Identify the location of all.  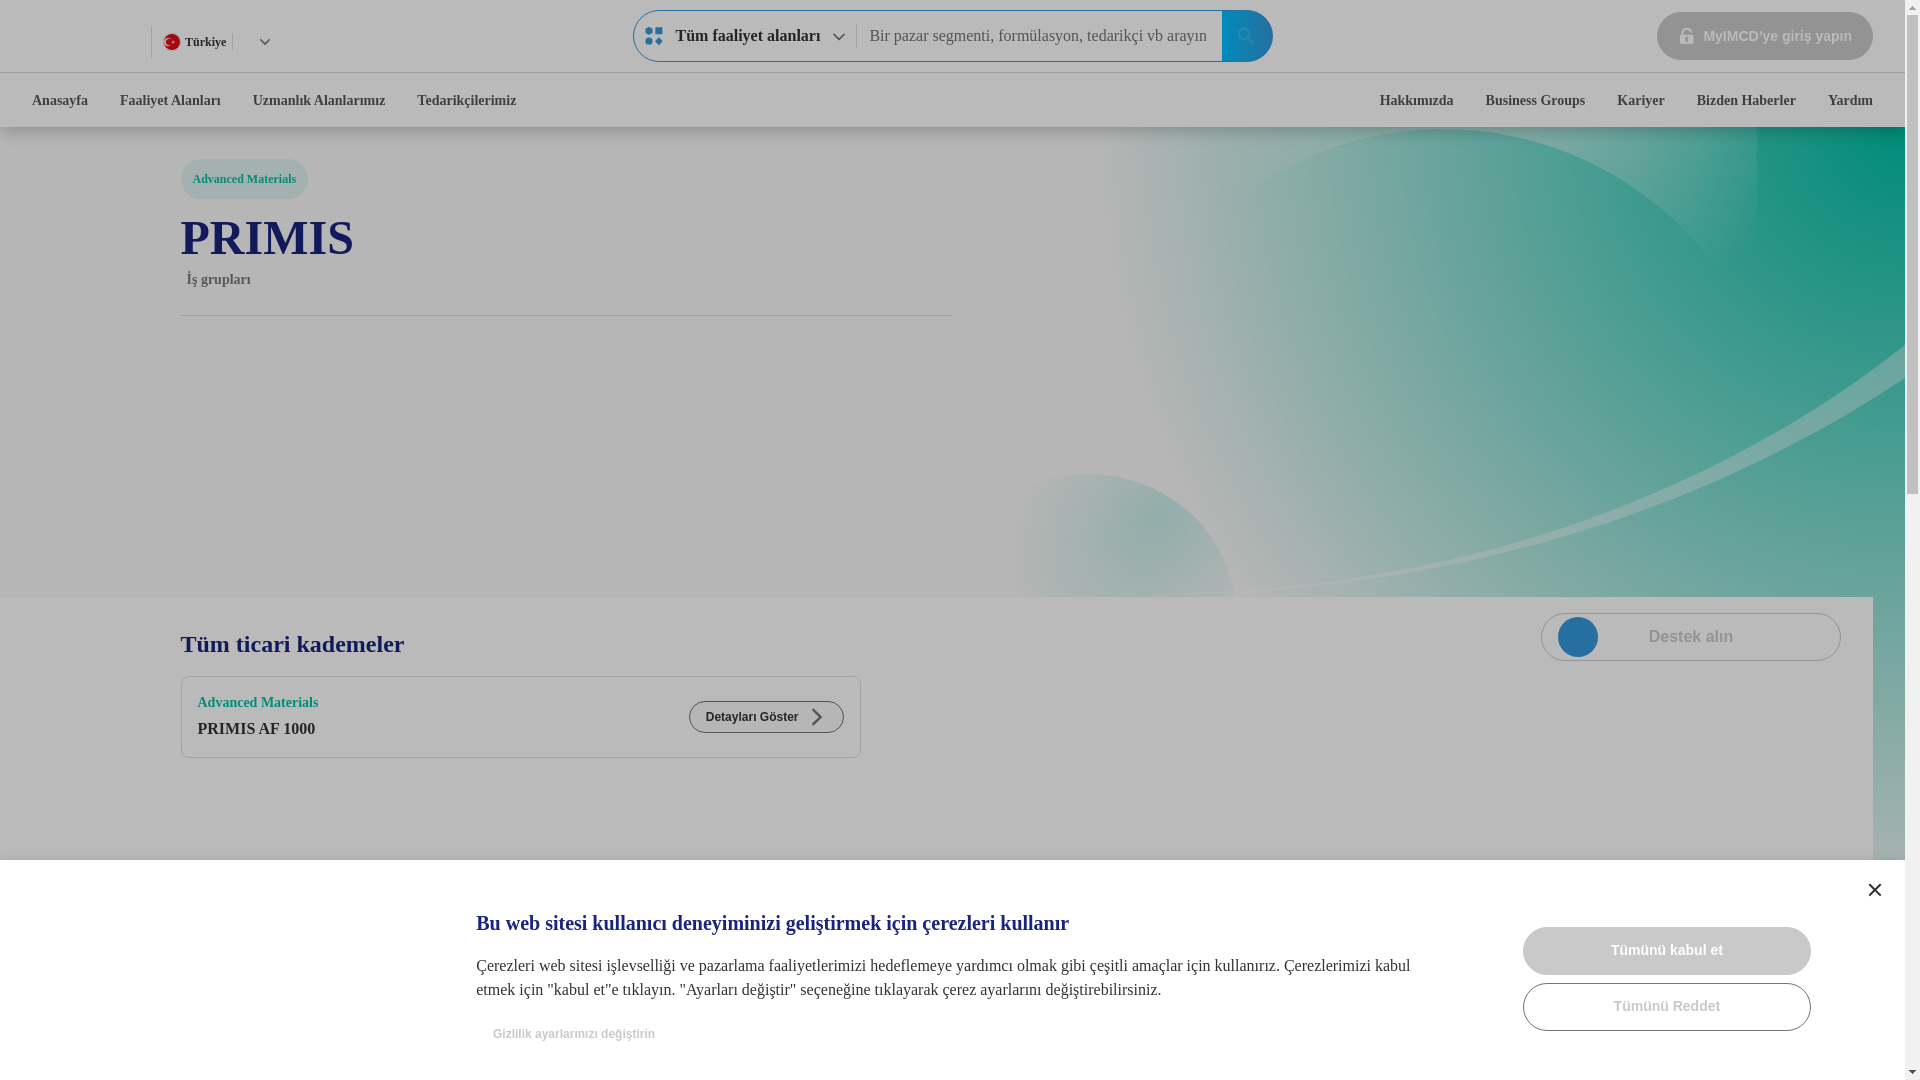
(654, 36).